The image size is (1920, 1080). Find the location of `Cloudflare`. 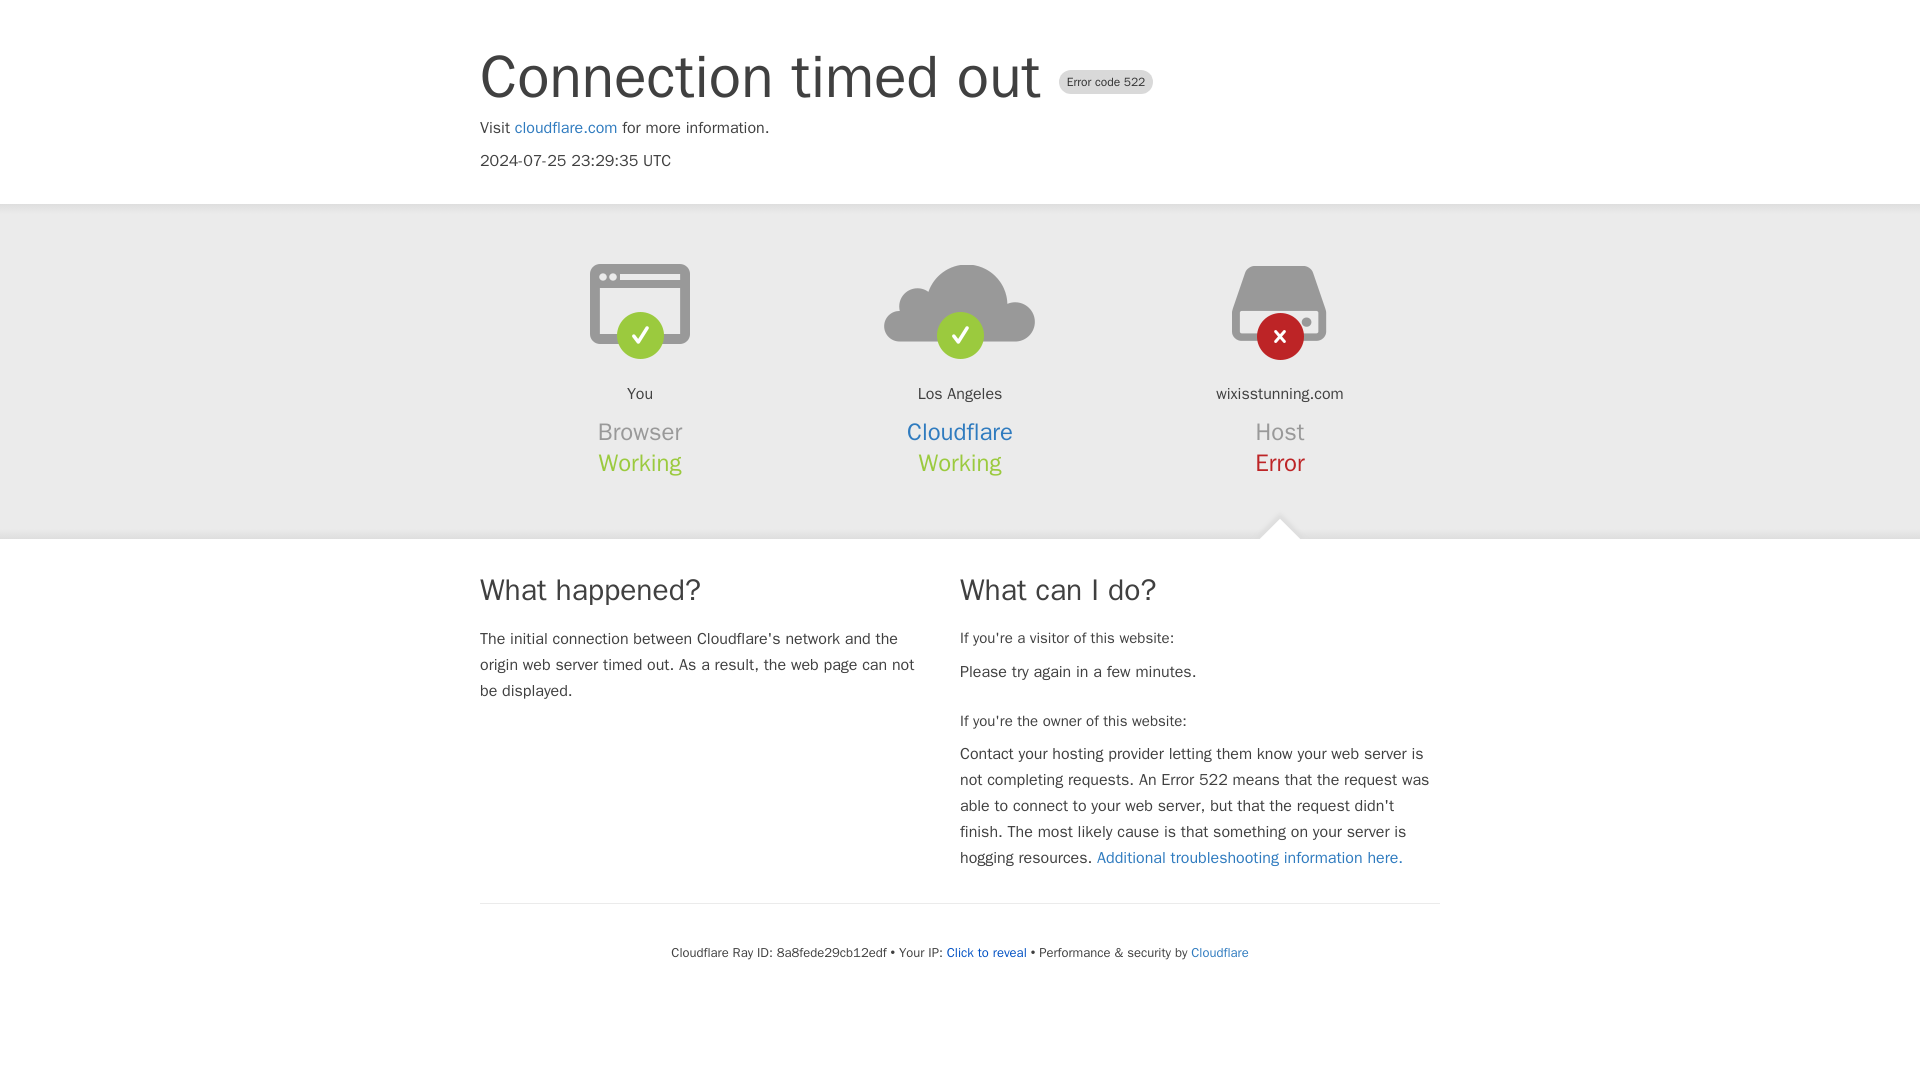

Cloudflare is located at coordinates (1219, 952).